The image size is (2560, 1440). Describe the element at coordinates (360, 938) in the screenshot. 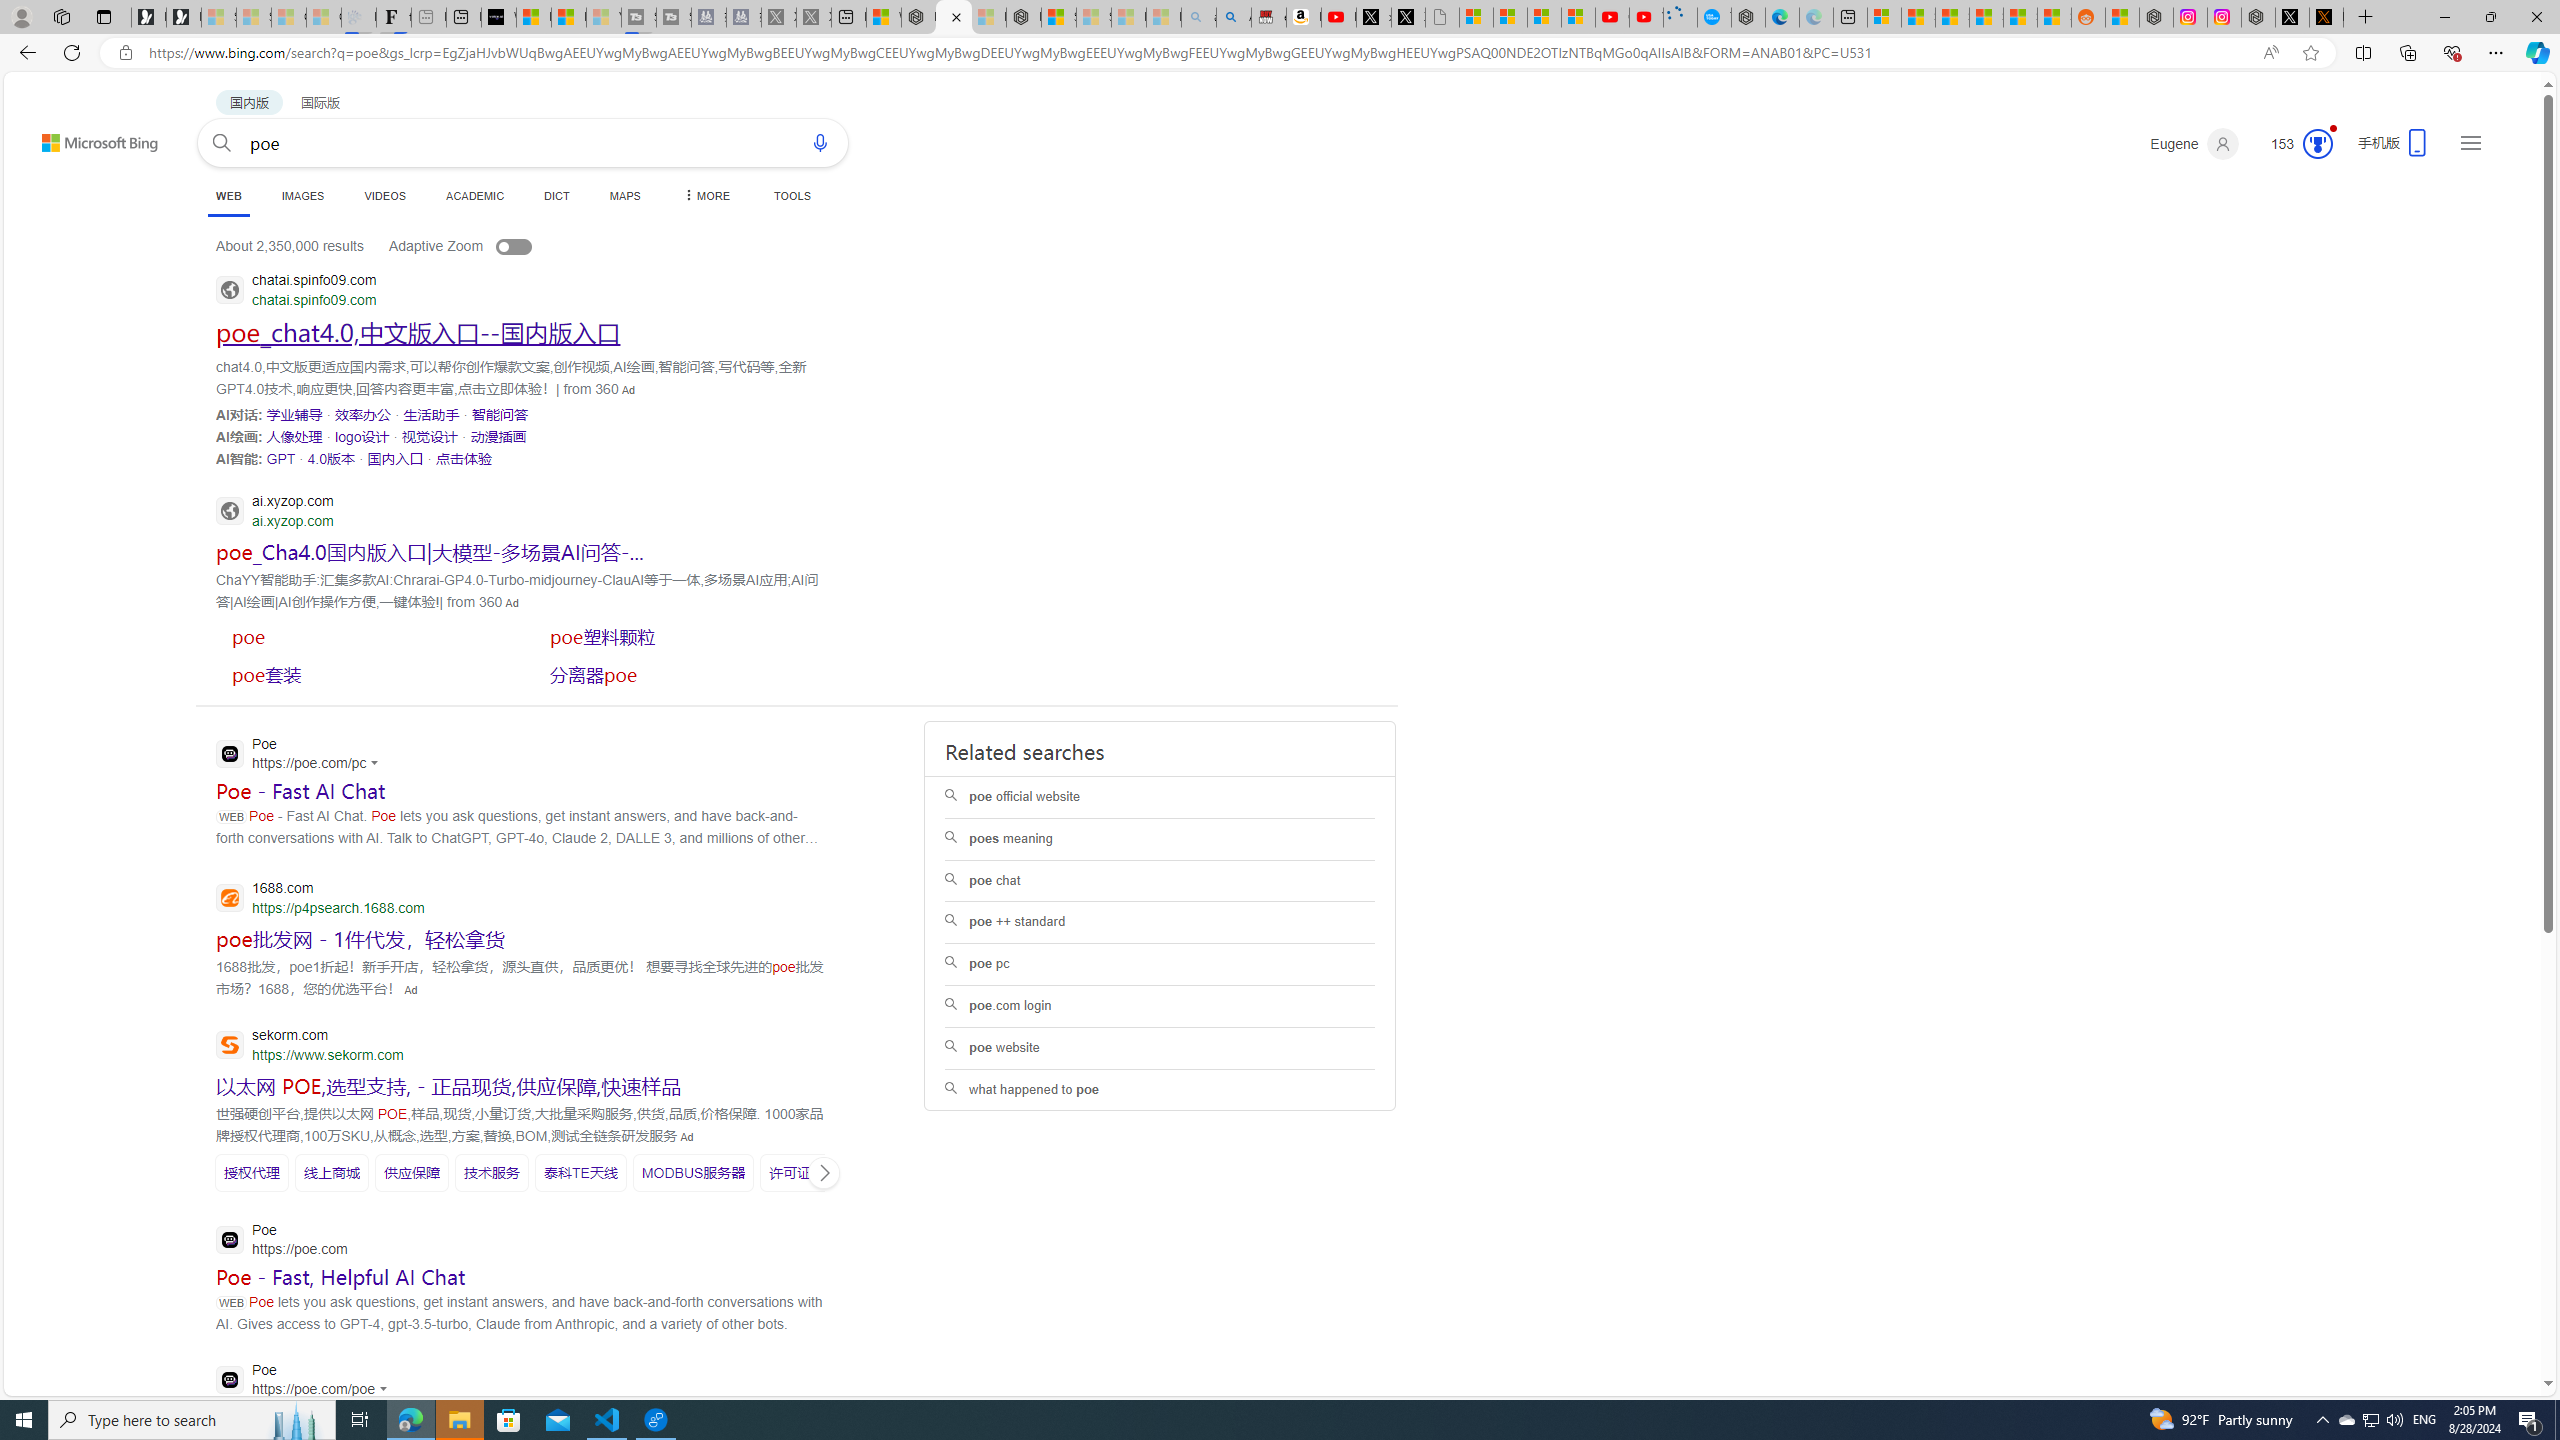

I see `SERP,5588` at that location.